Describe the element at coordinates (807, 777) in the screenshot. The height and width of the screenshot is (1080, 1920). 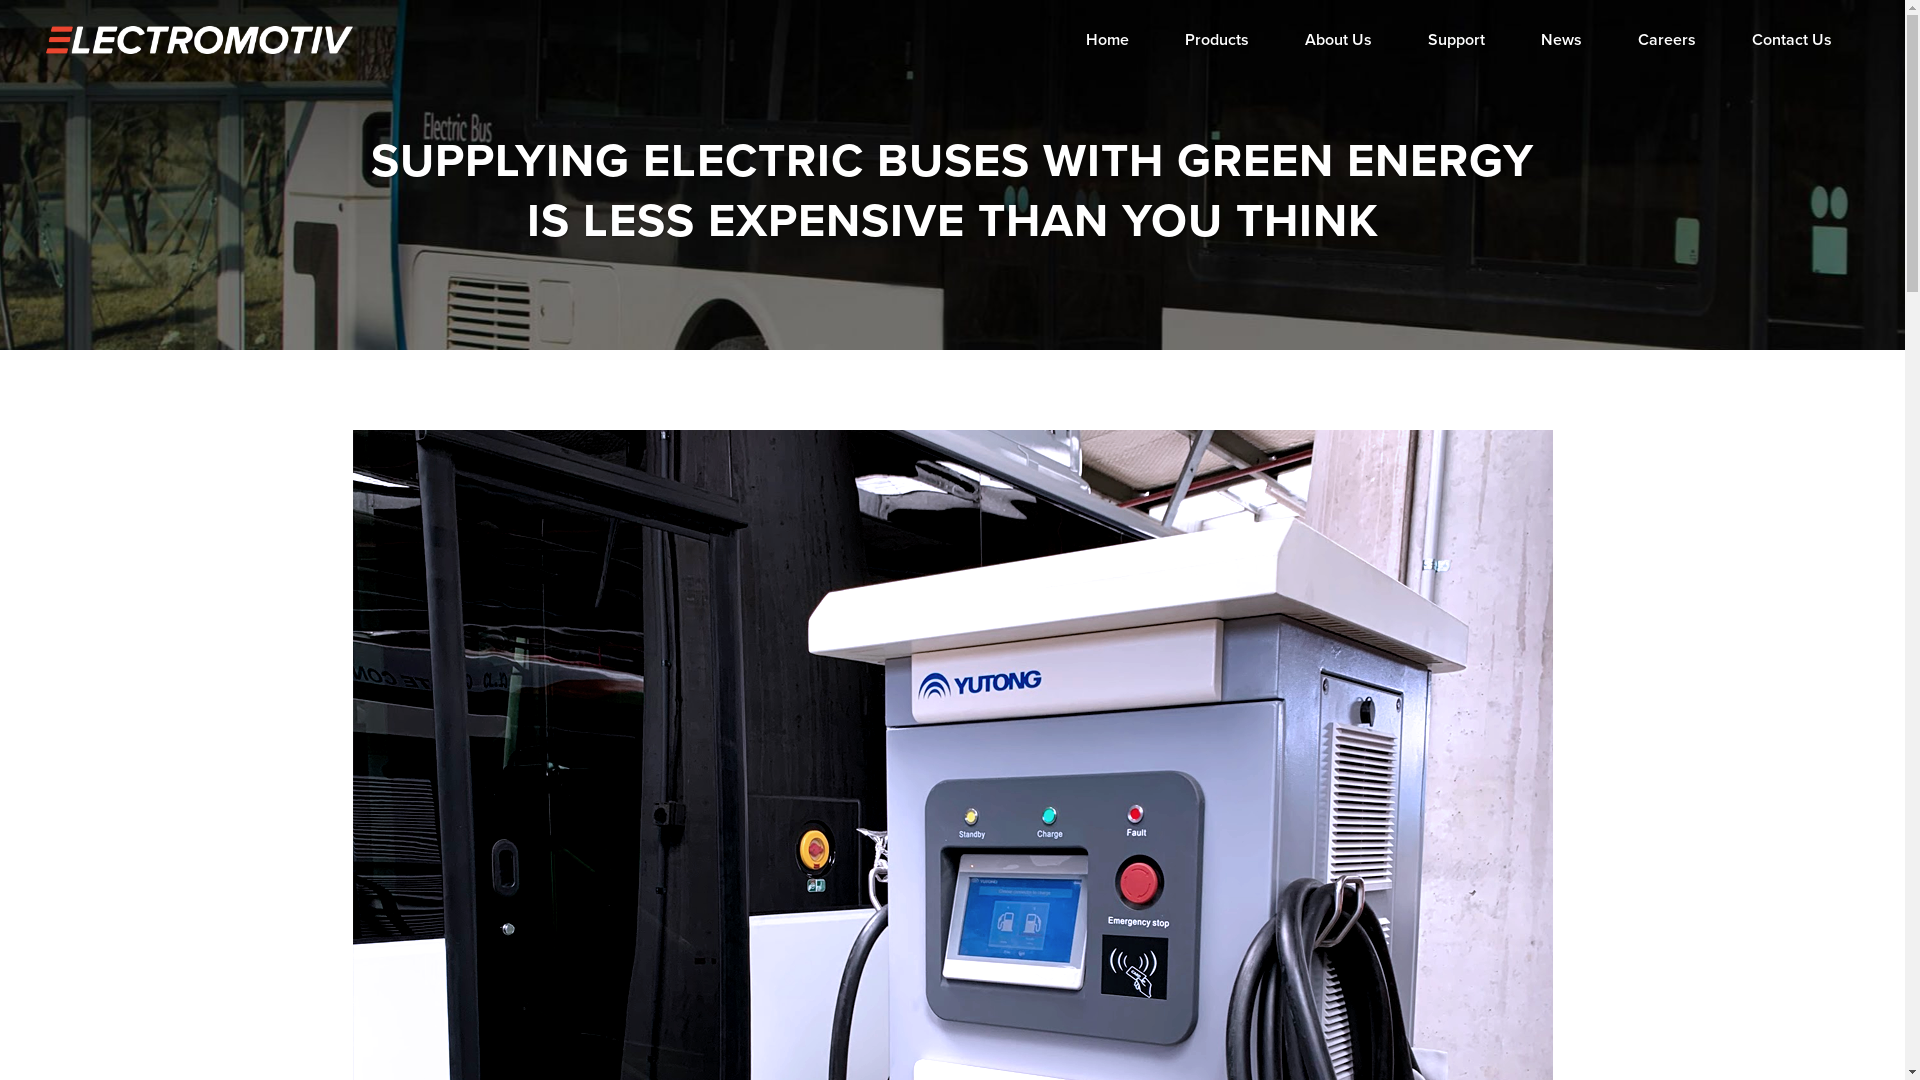
I see `Electric and Hydrogen Buses` at that location.